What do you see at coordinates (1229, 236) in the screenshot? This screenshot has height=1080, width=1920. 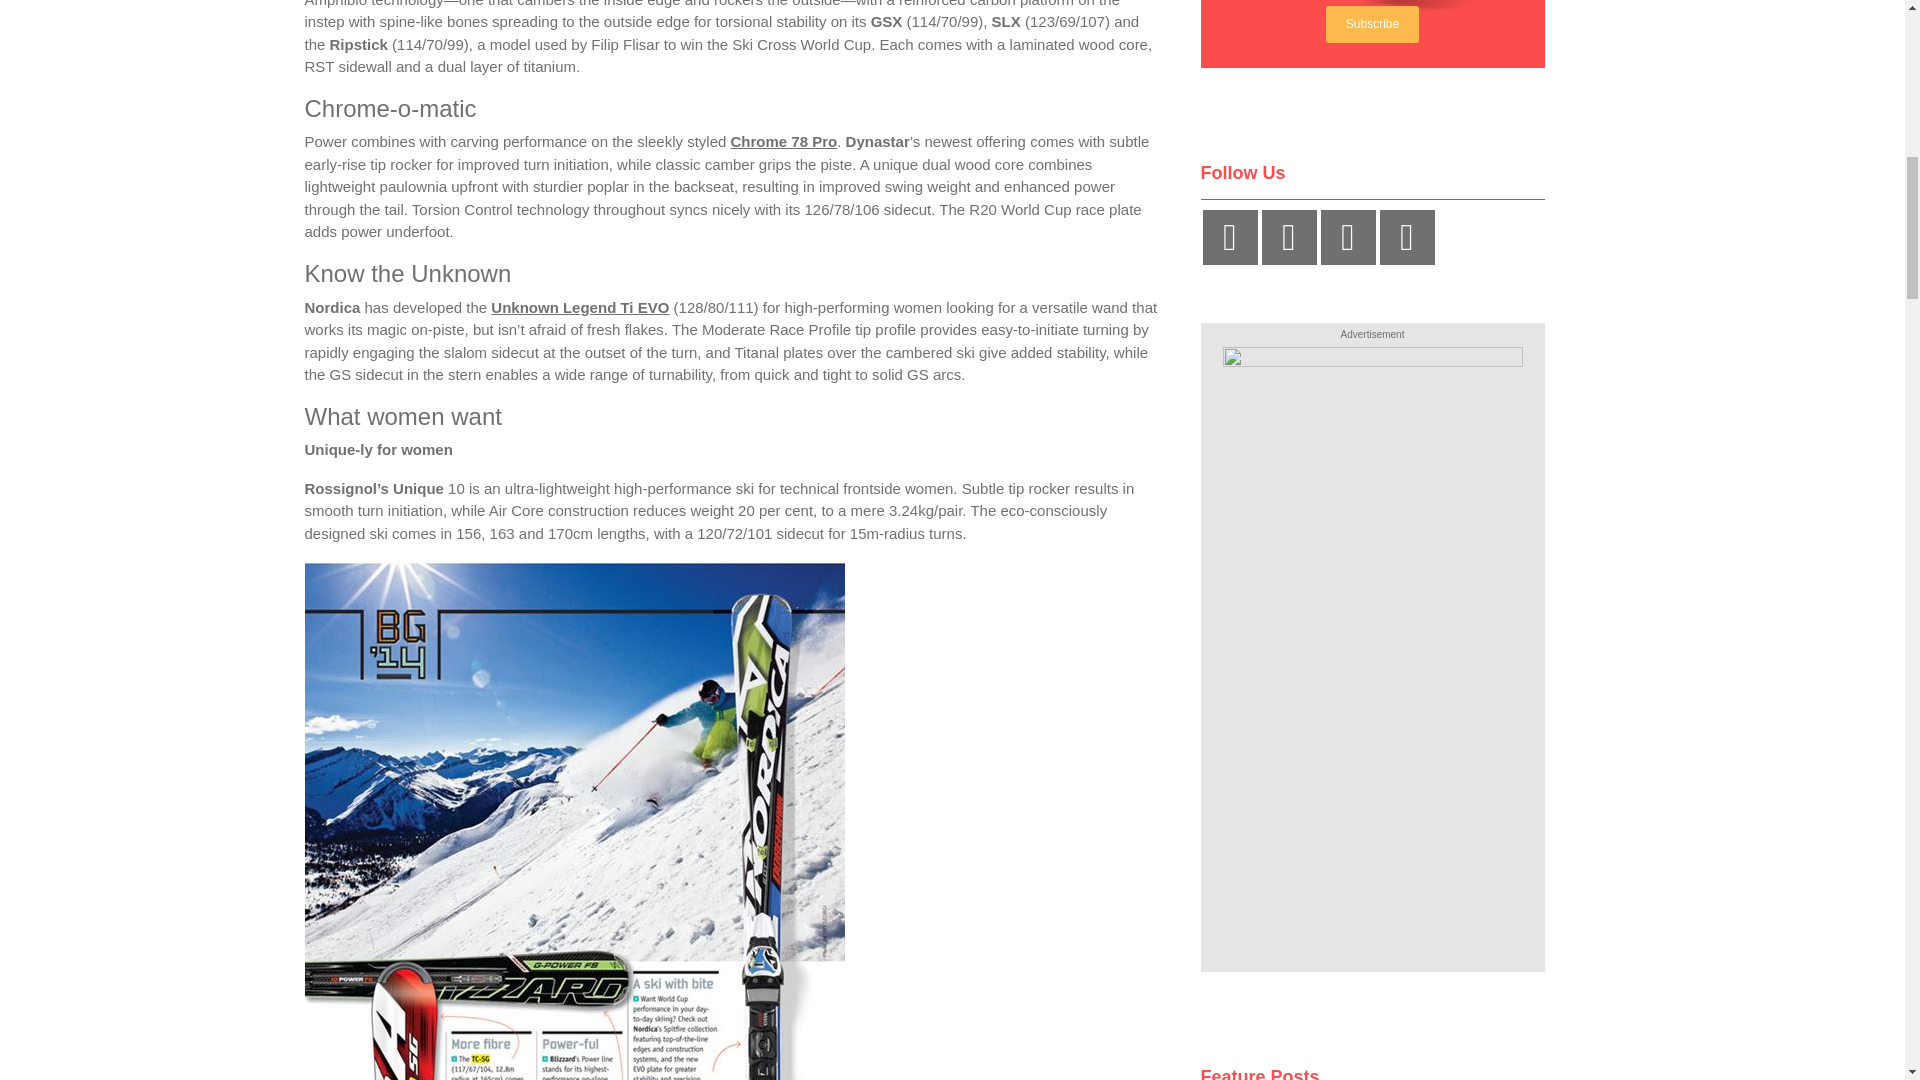 I see `instagram` at bounding box center [1229, 236].